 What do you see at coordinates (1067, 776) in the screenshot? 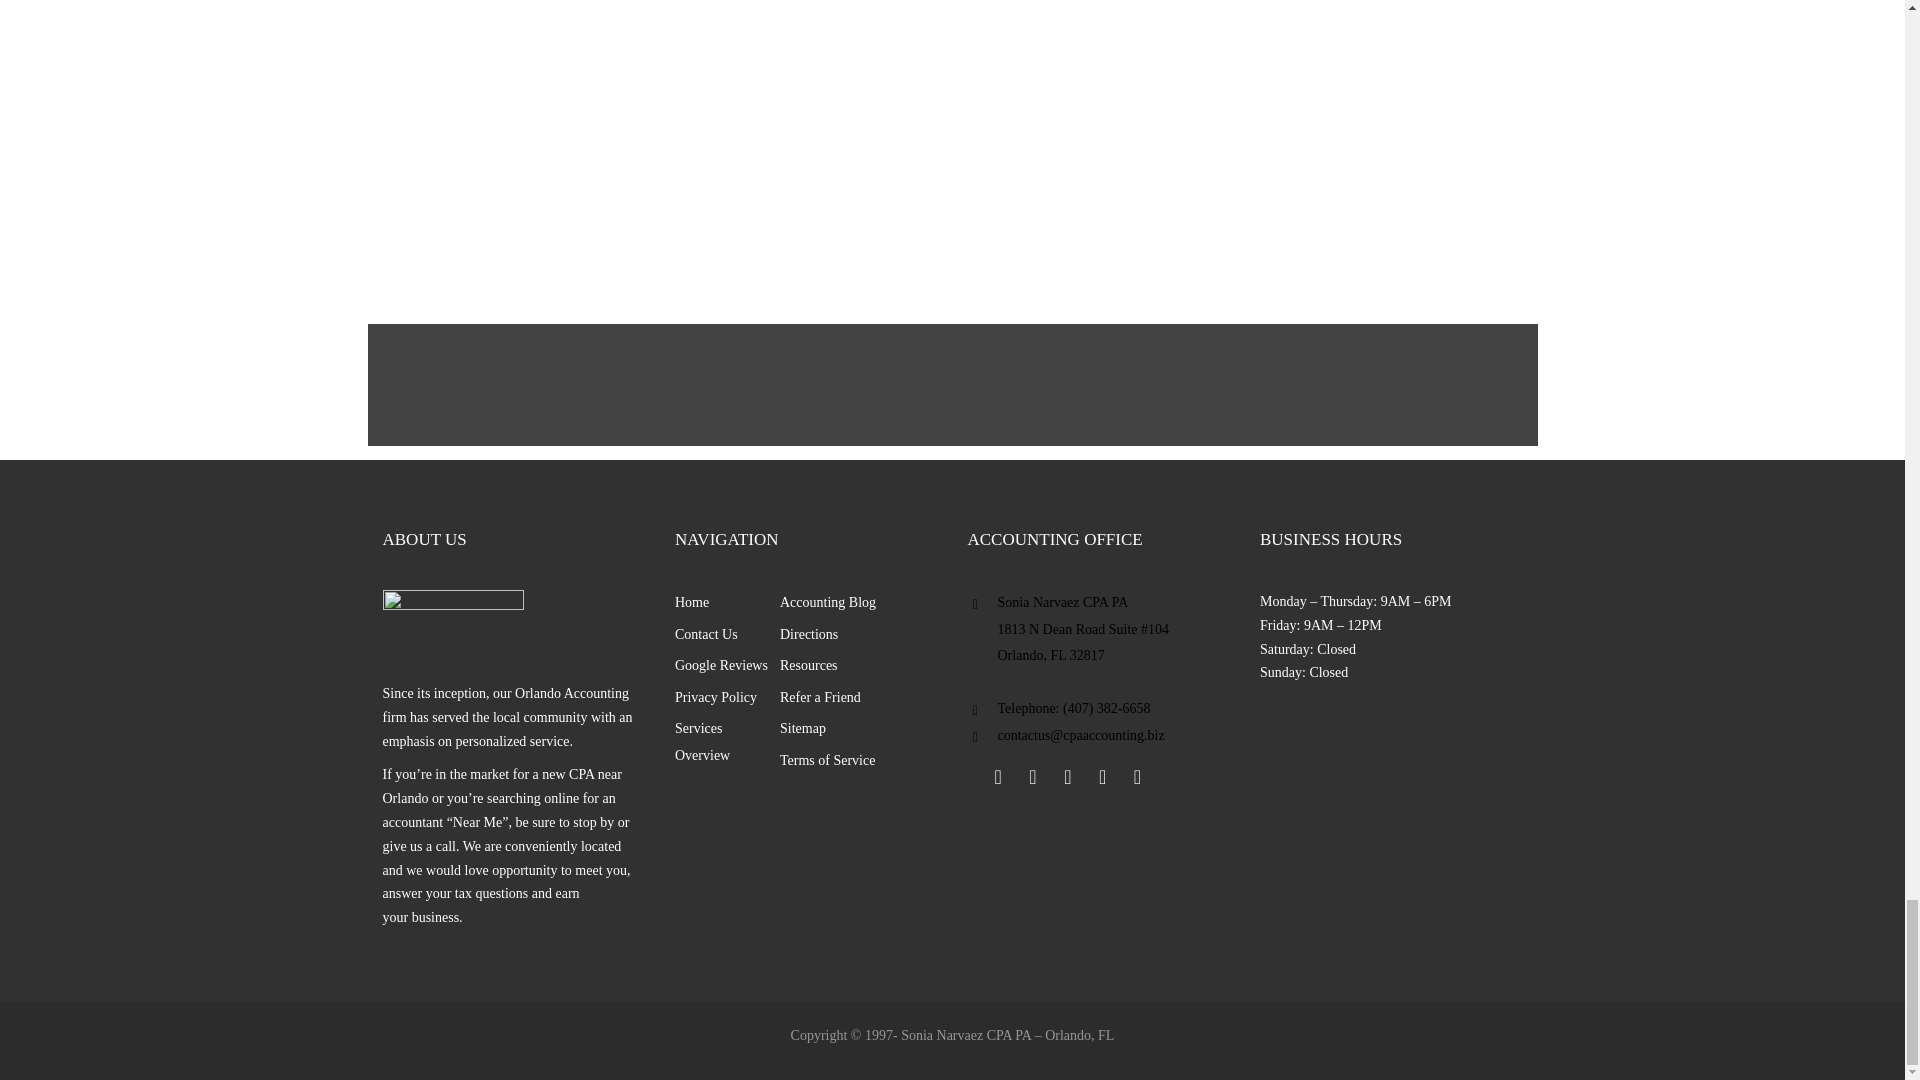
I see `Linked In` at bounding box center [1067, 776].